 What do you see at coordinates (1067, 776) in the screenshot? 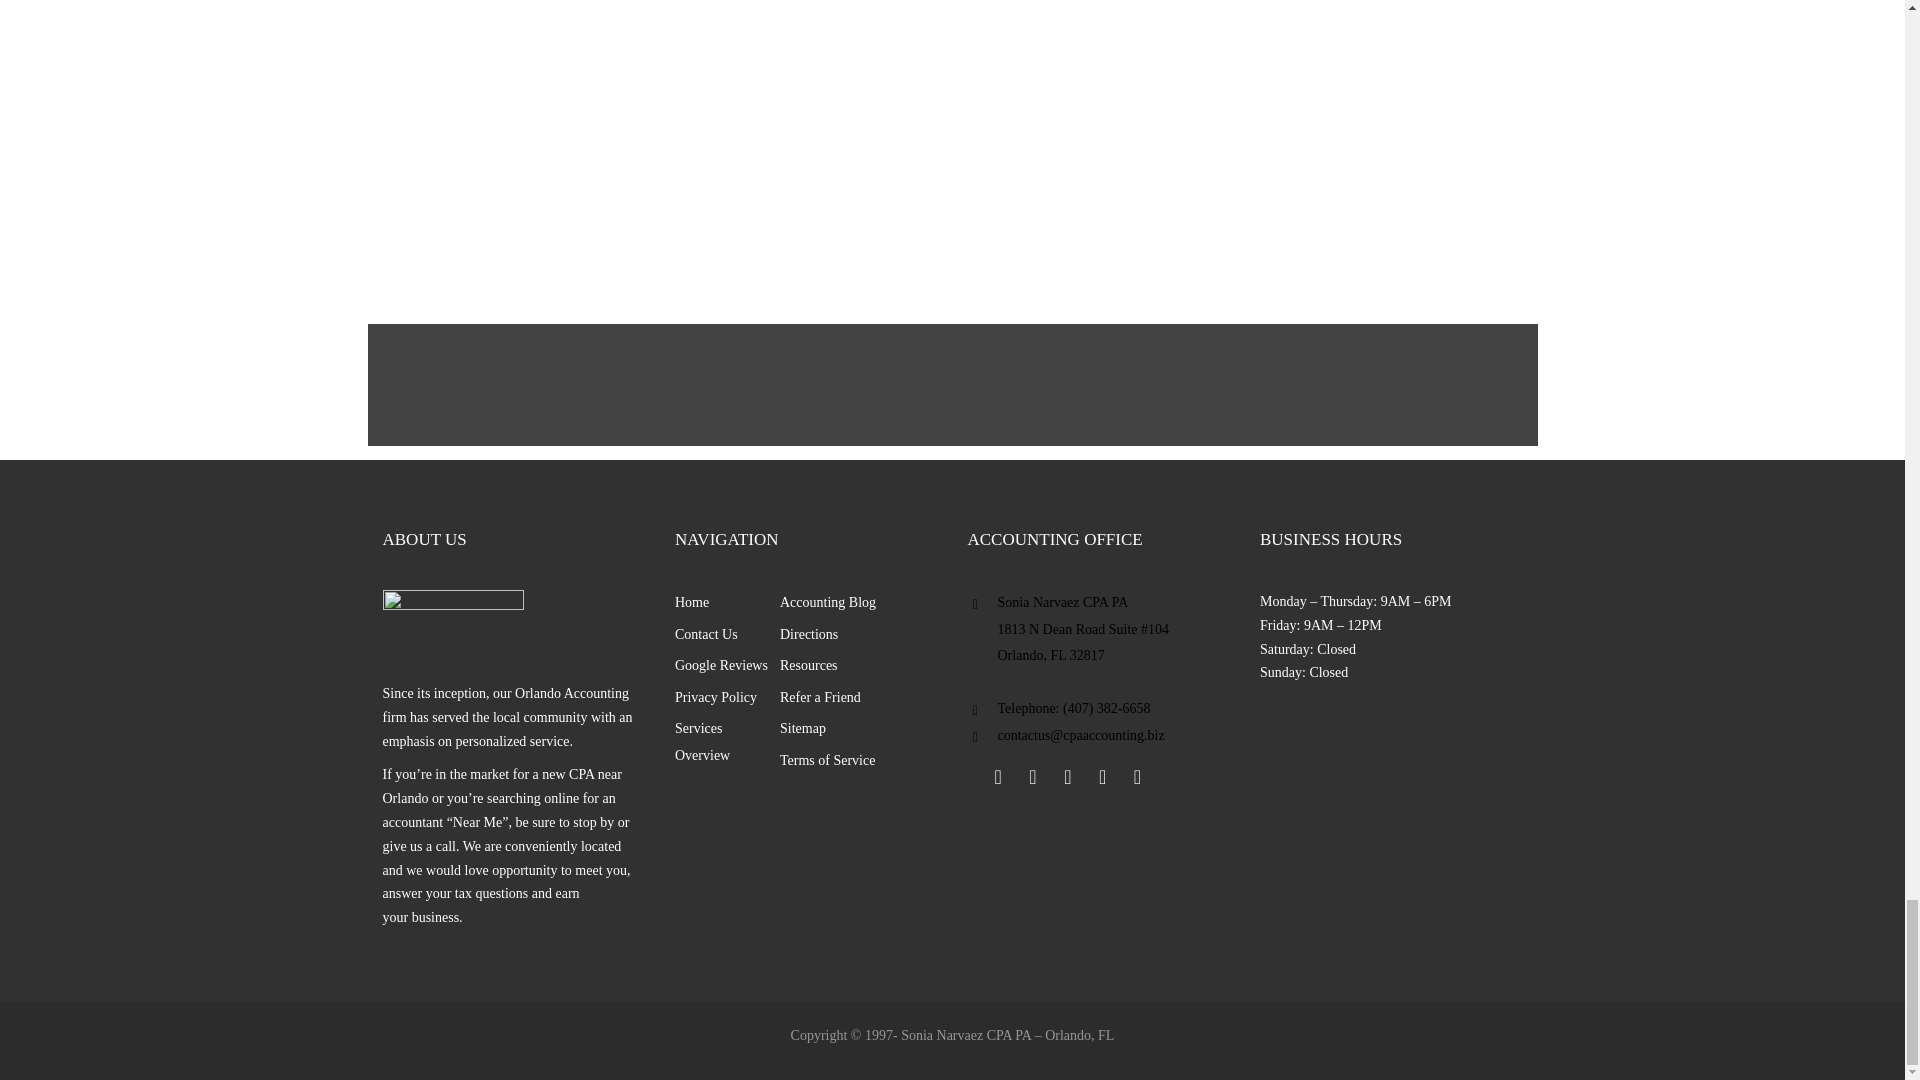
I see `Linked In` at bounding box center [1067, 776].